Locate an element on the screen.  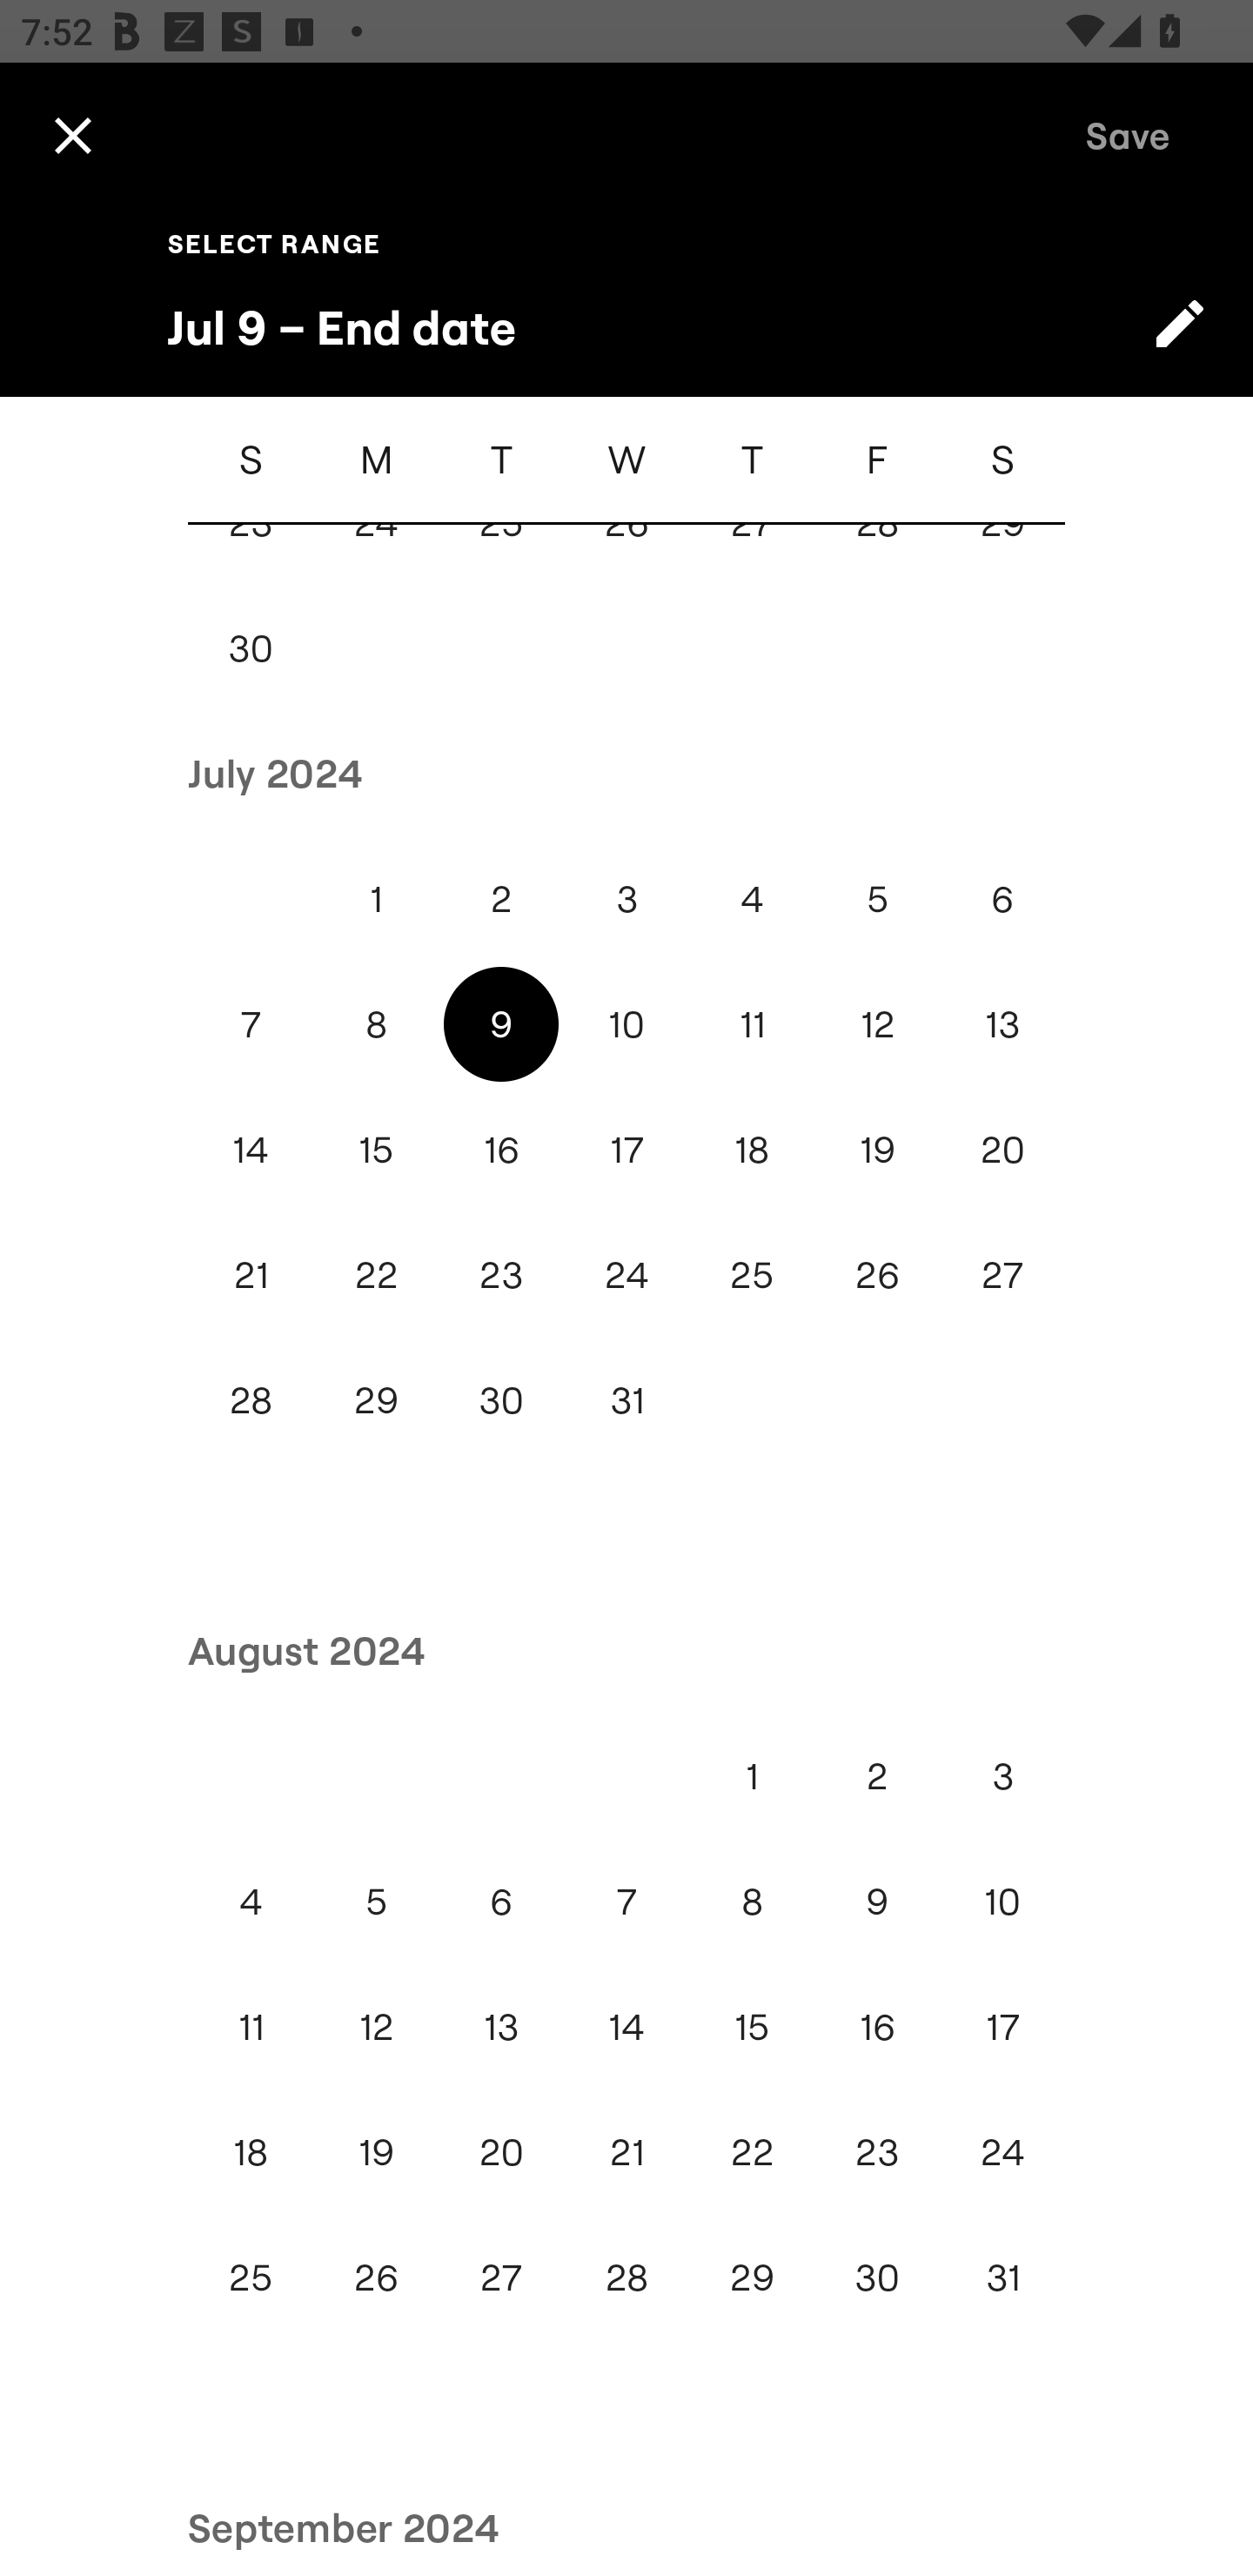
28 Wed, Aug 28 is located at coordinates (626, 2277).